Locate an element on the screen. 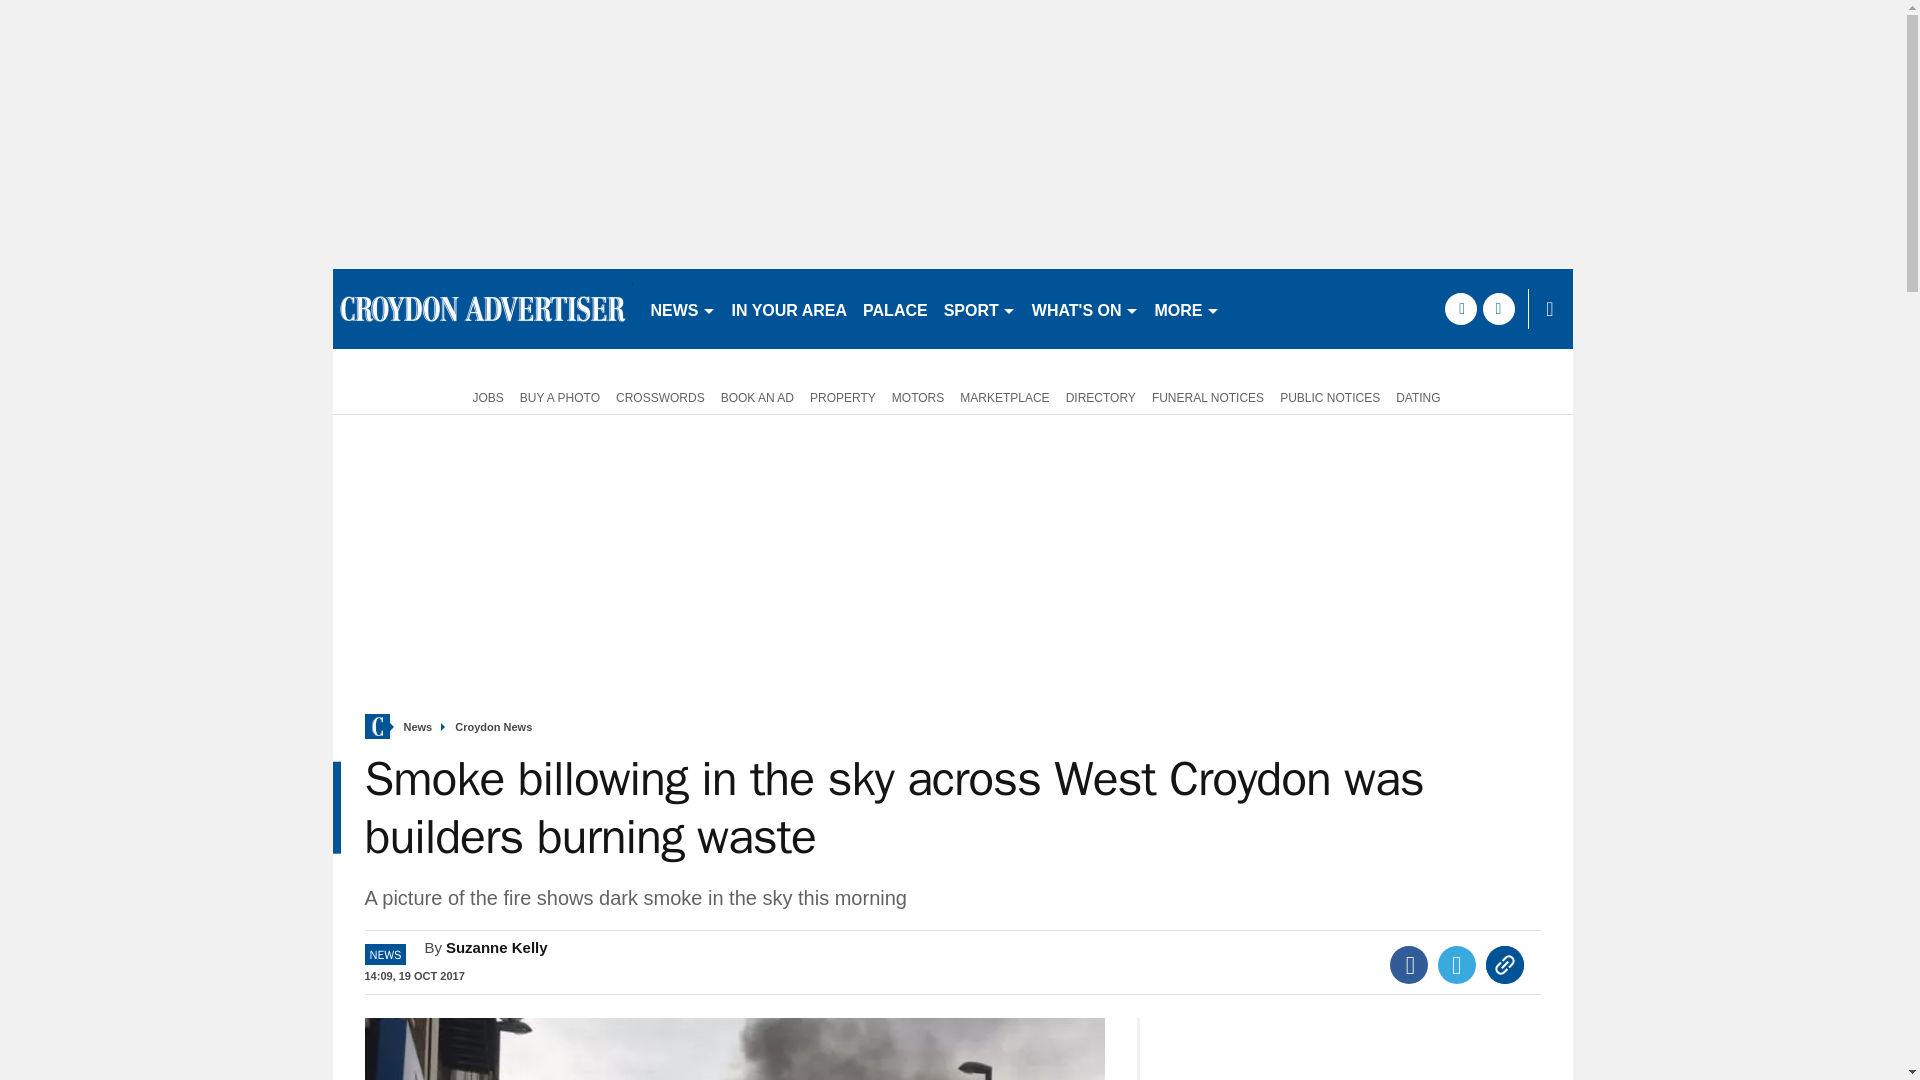 This screenshot has width=1920, height=1080. PALACE is located at coordinates (895, 308).